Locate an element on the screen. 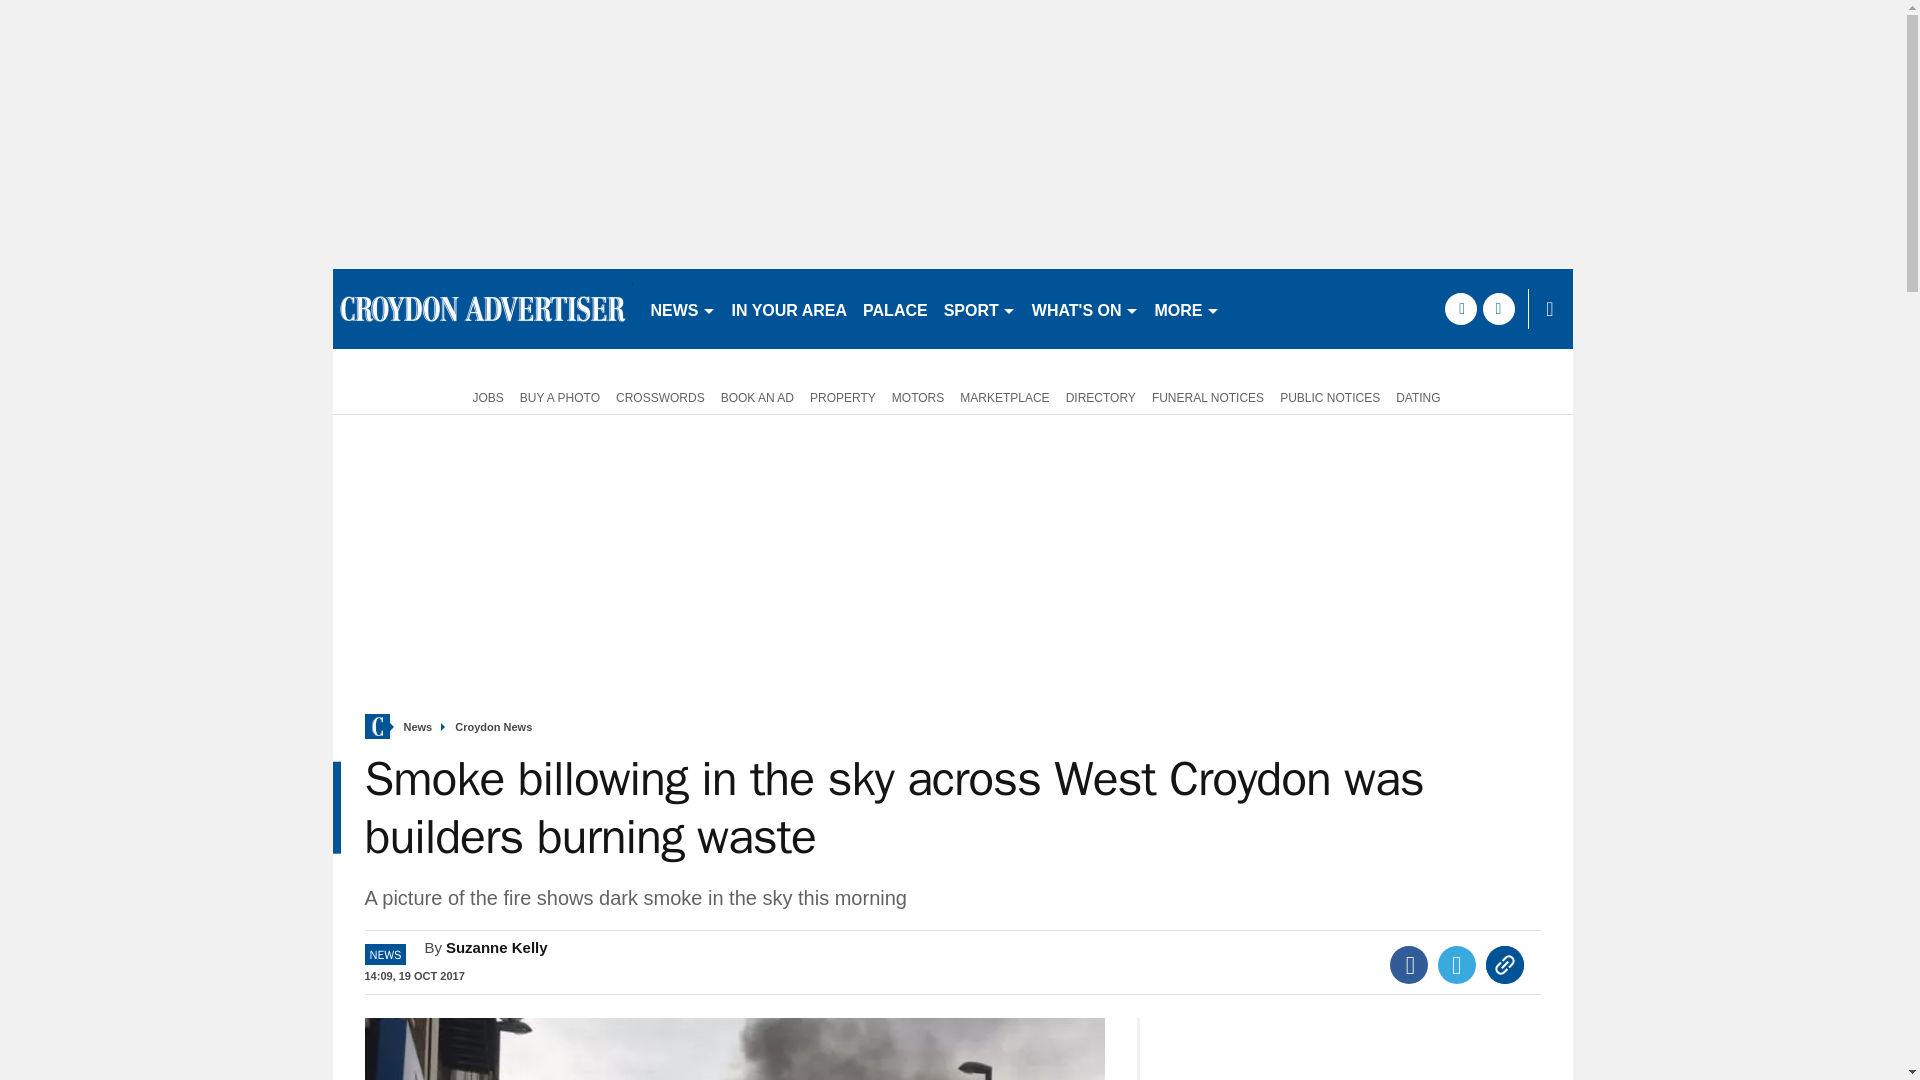 This screenshot has width=1920, height=1080. PALACE is located at coordinates (895, 308).